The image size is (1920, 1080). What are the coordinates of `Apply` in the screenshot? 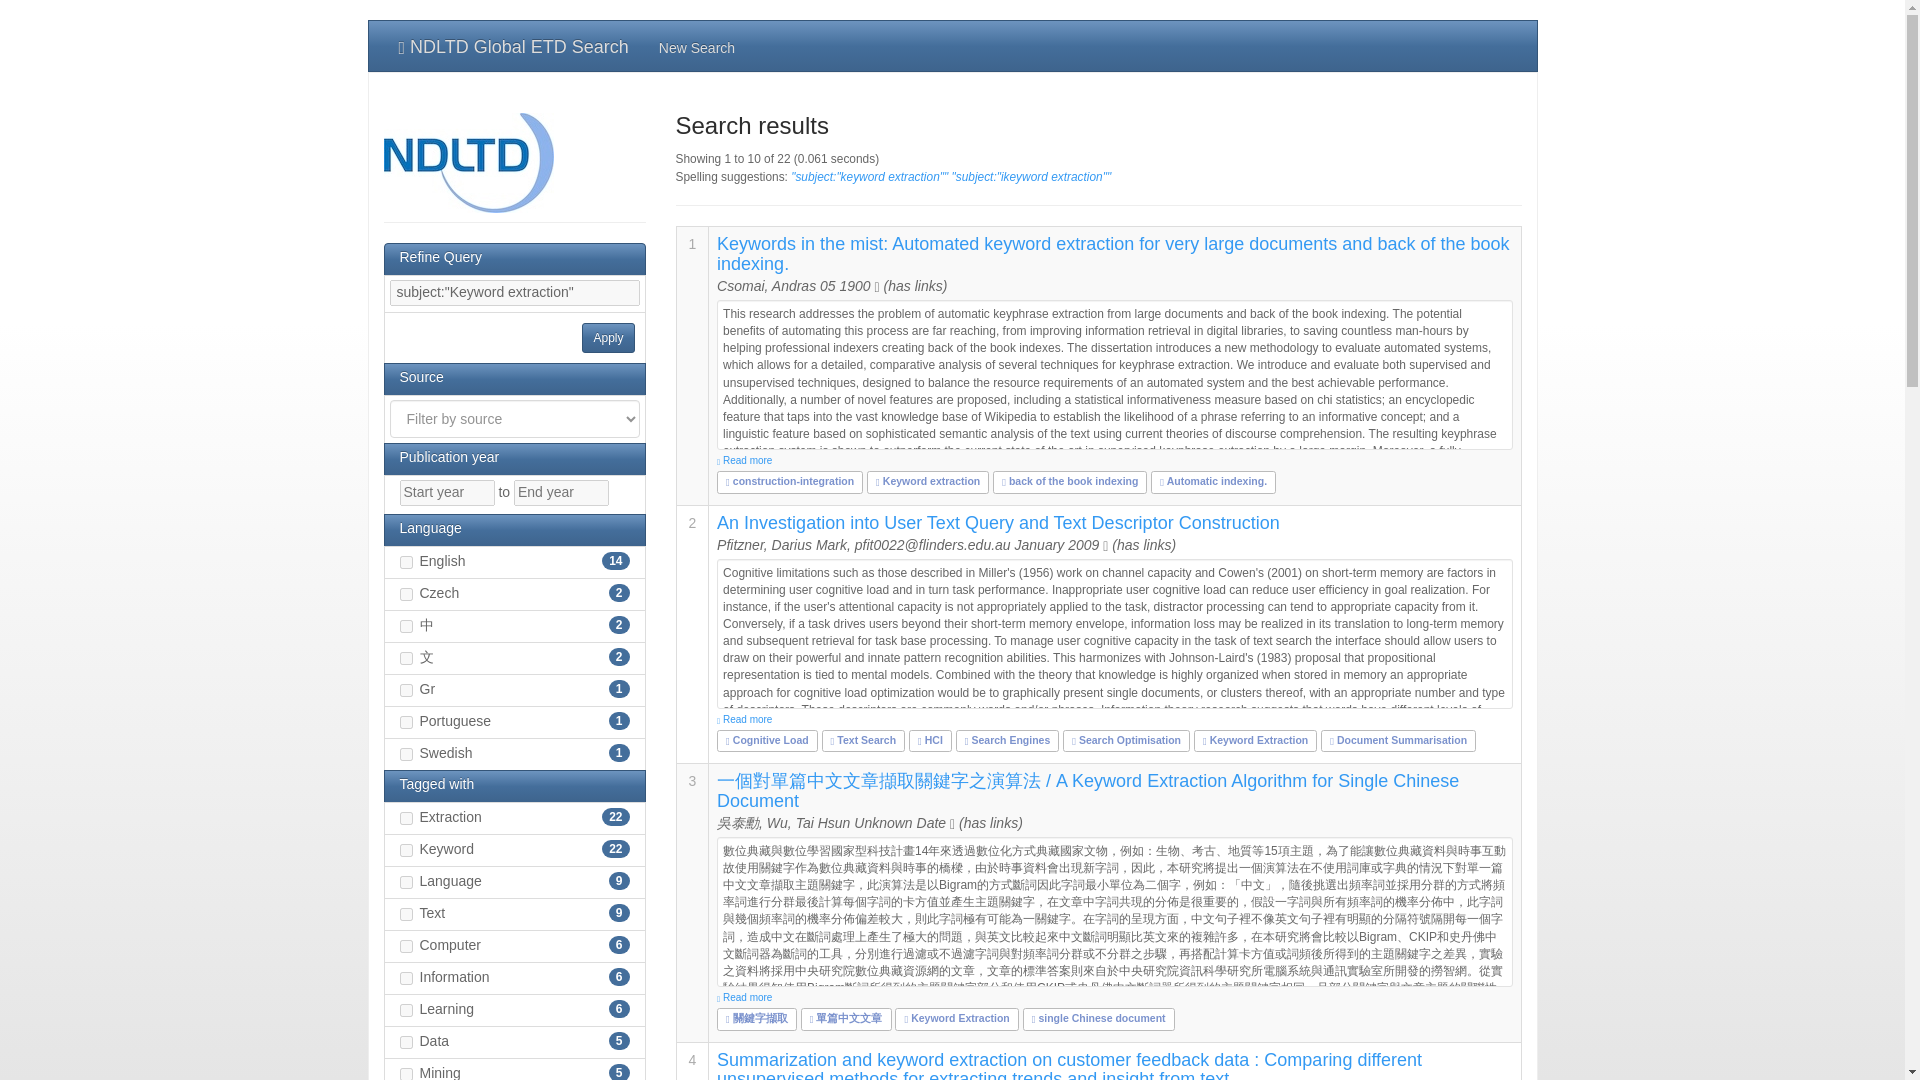 It's located at (607, 338).